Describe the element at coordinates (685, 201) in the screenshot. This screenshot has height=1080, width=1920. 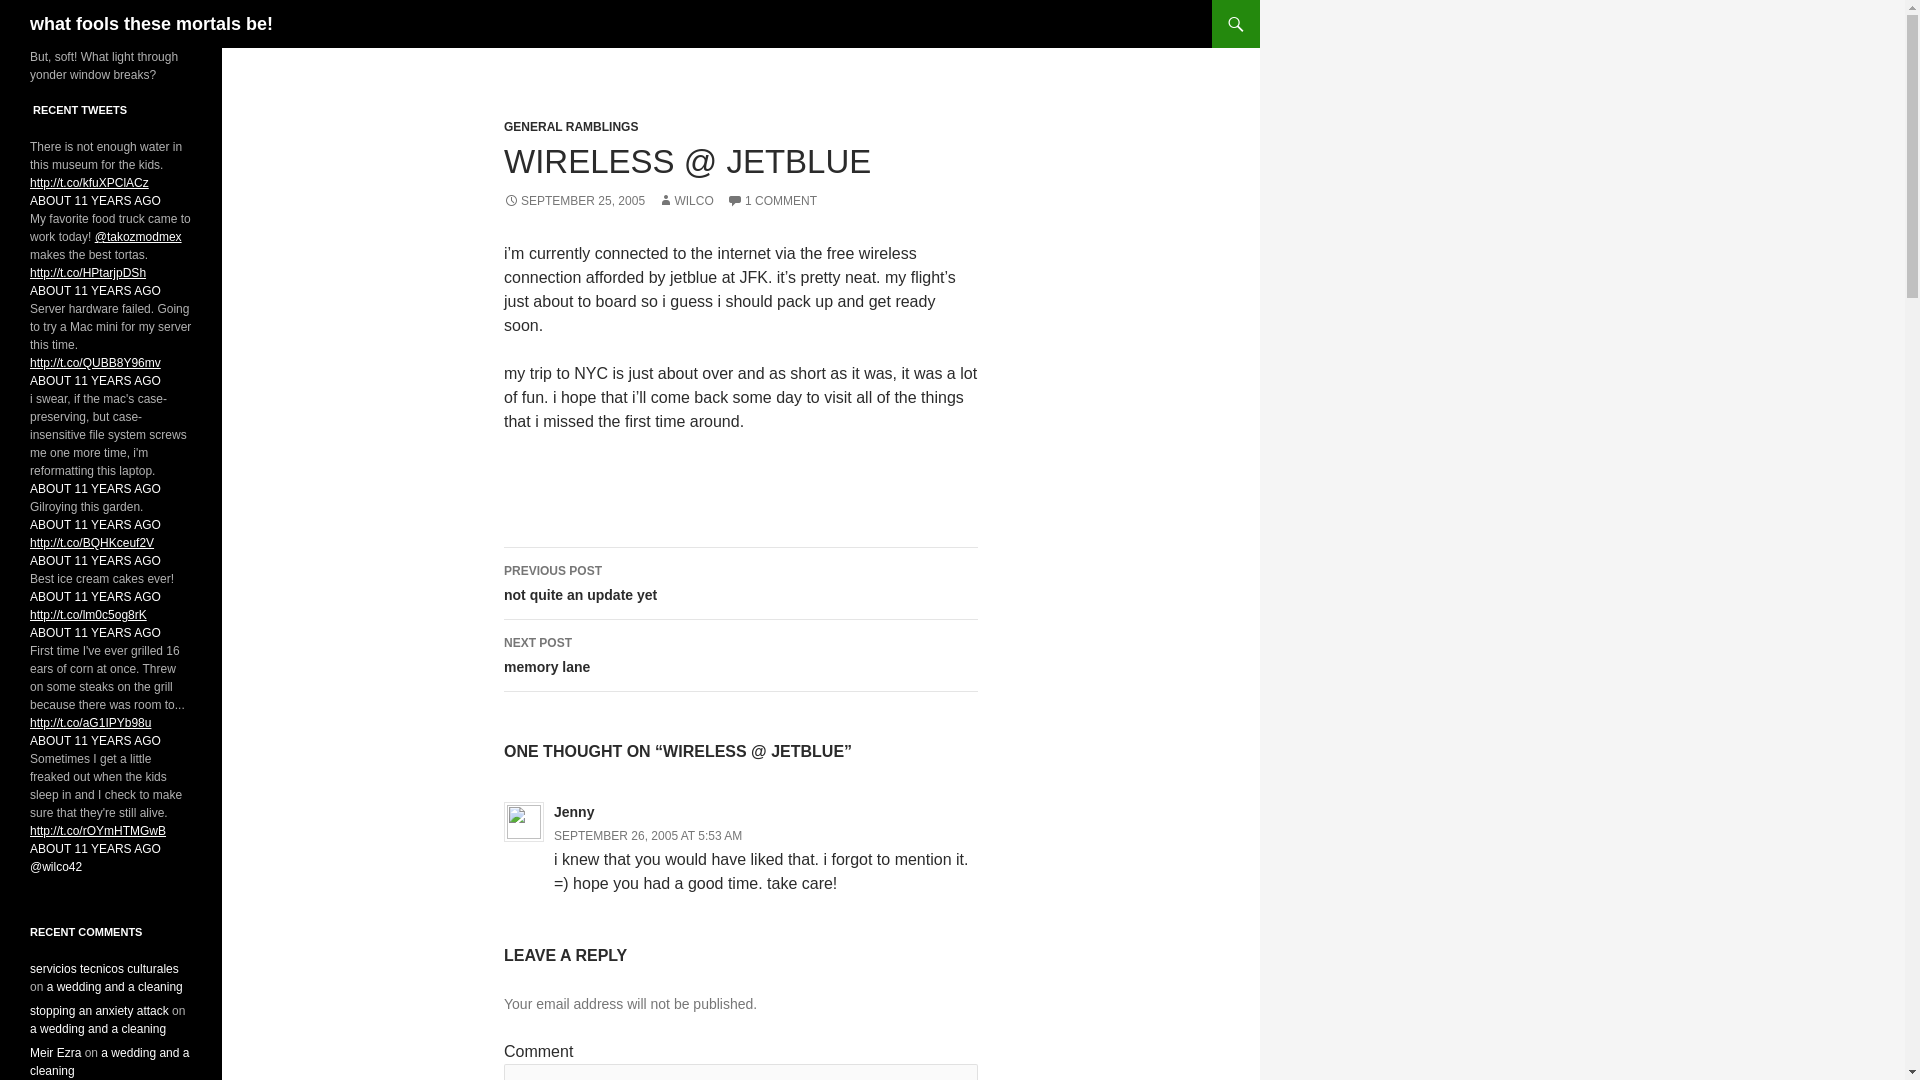
I see `WILCO` at that location.